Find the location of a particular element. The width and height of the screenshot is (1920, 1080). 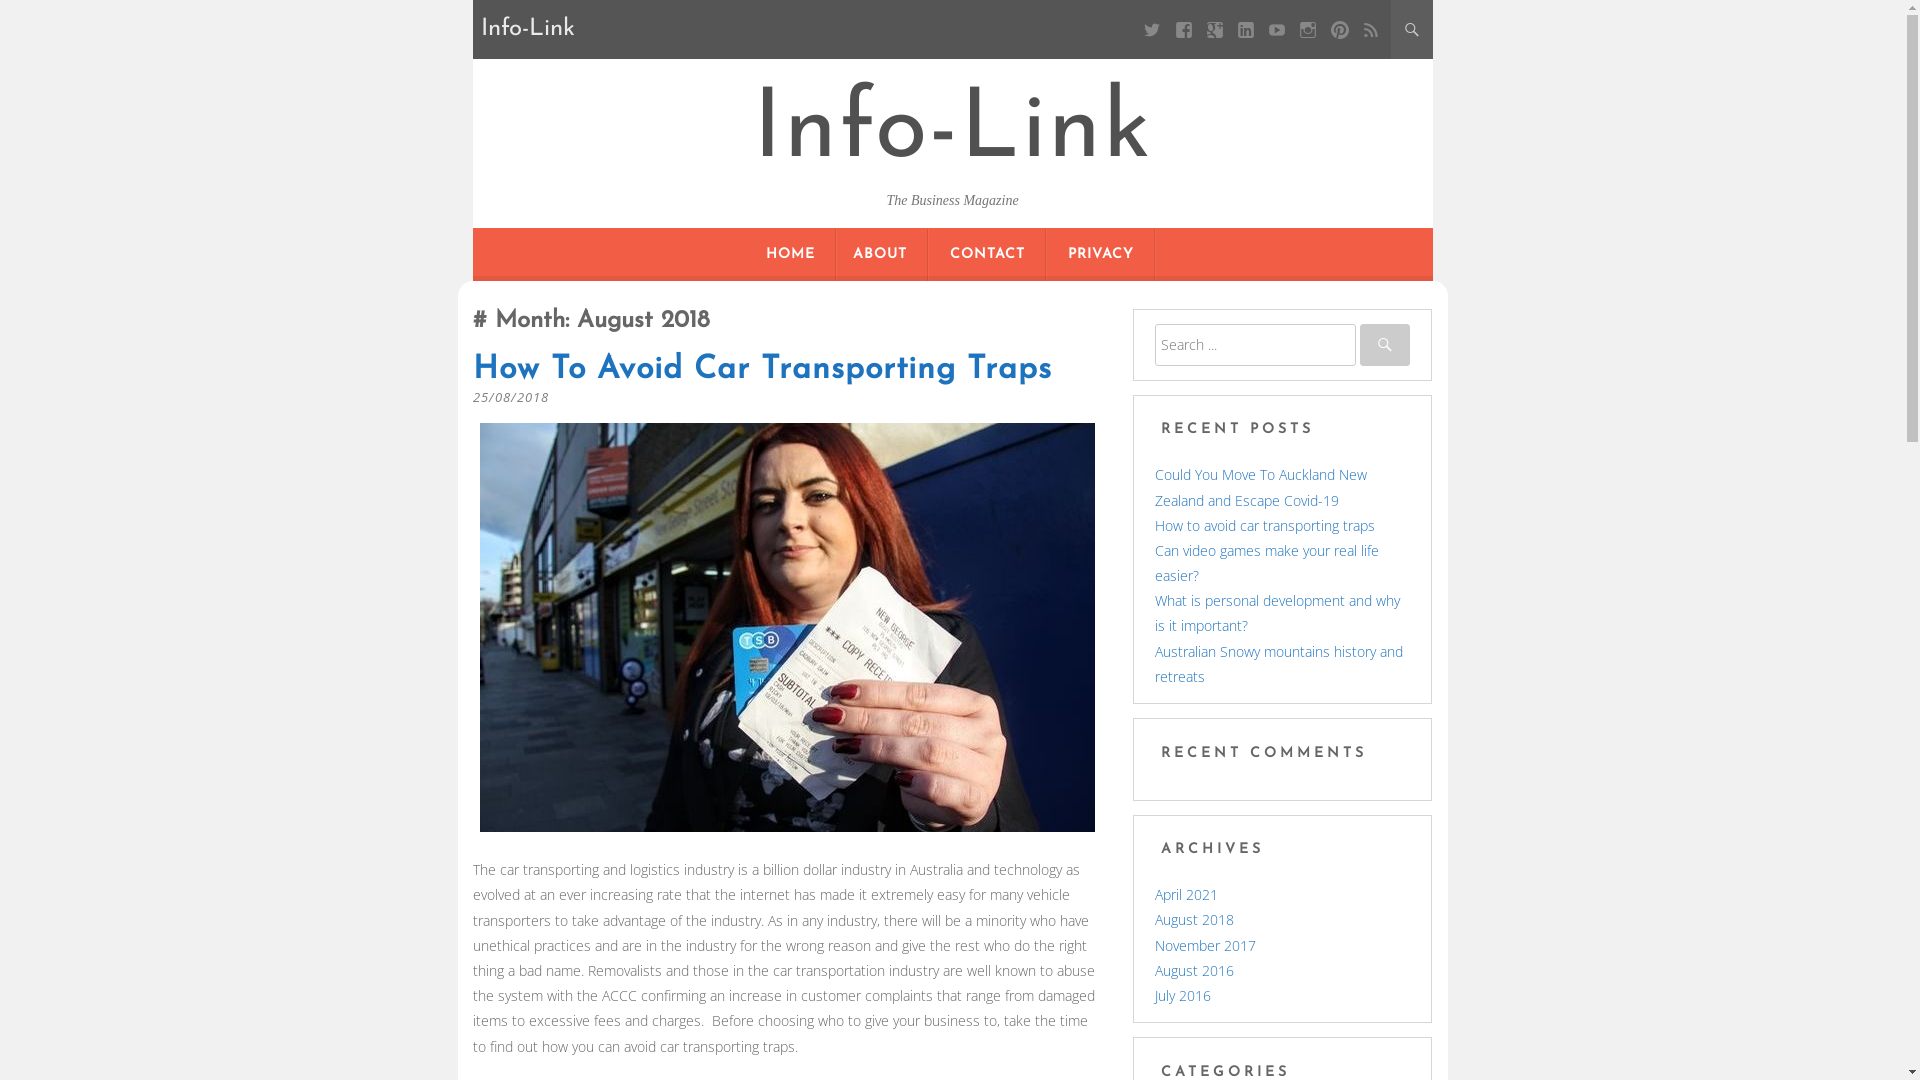

July 2016 is located at coordinates (1183, 996).